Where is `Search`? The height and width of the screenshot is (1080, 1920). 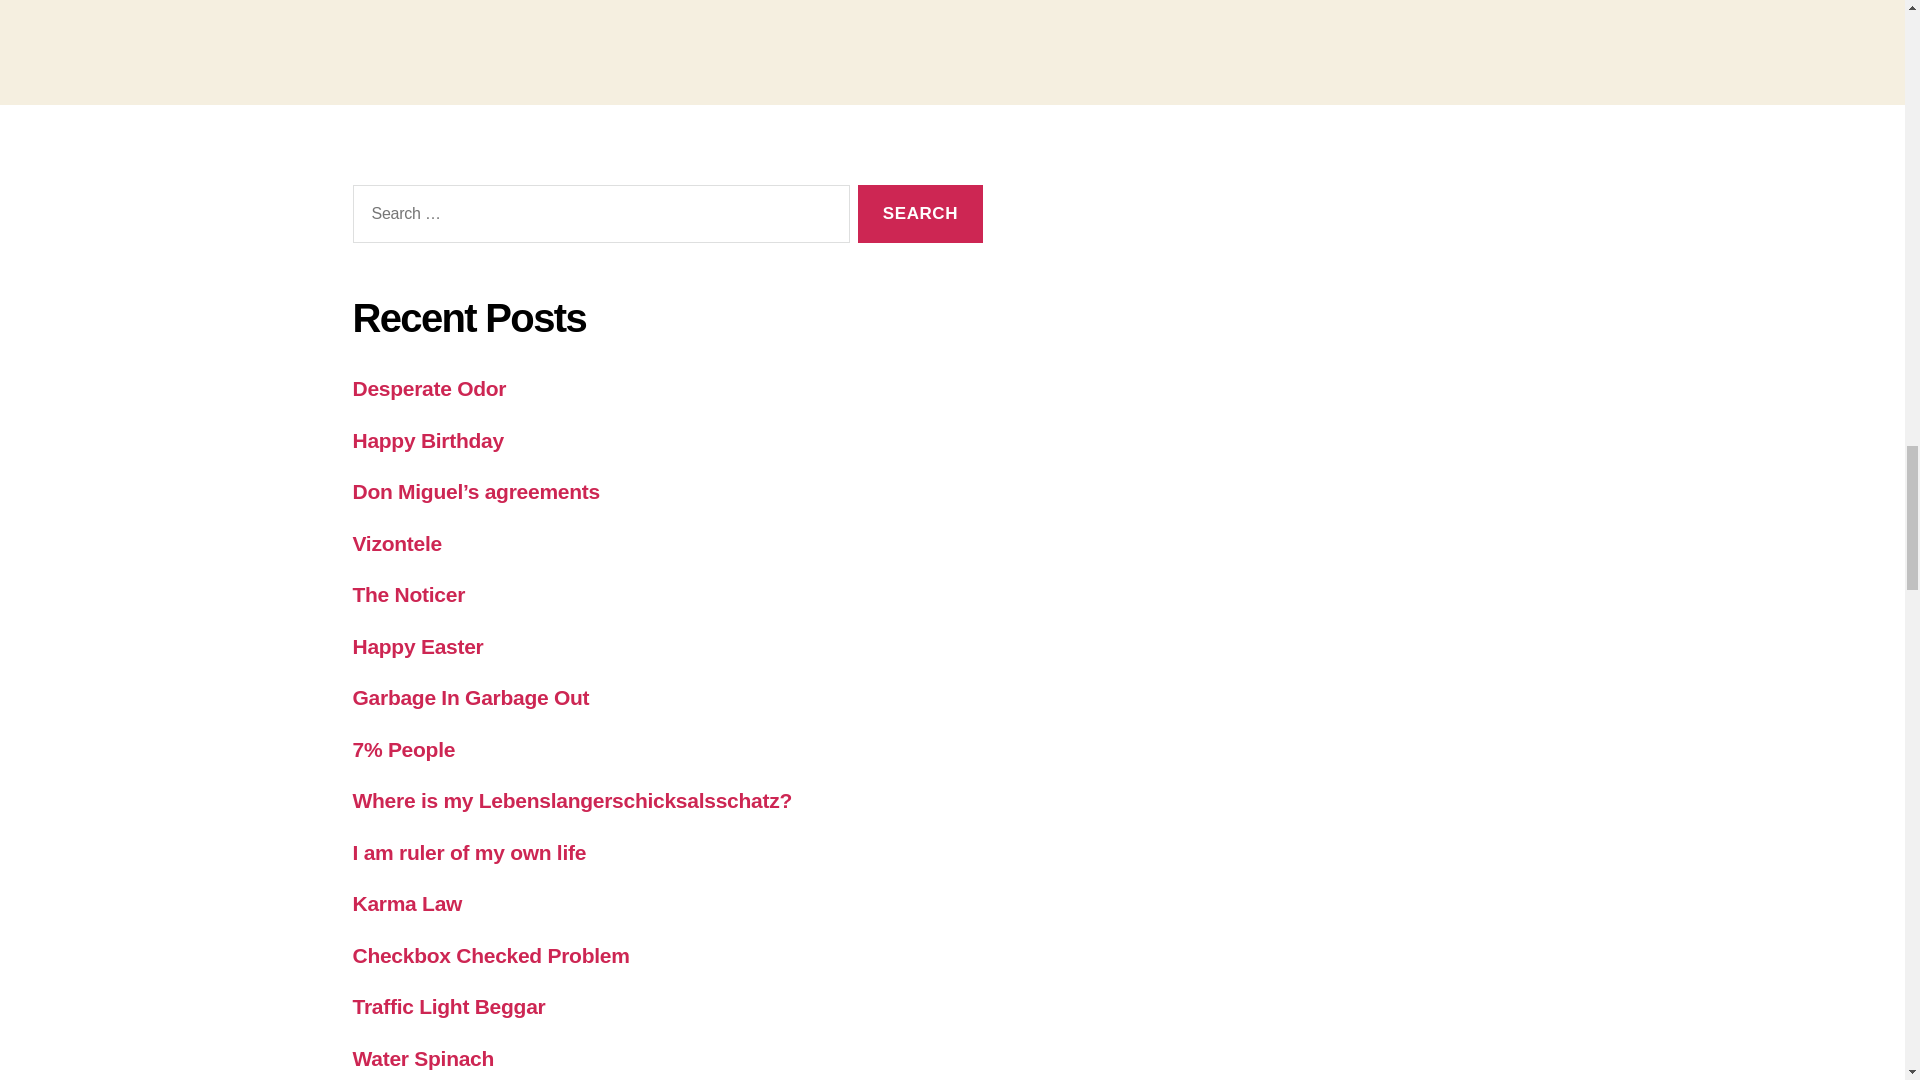 Search is located at coordinates (920, 214).